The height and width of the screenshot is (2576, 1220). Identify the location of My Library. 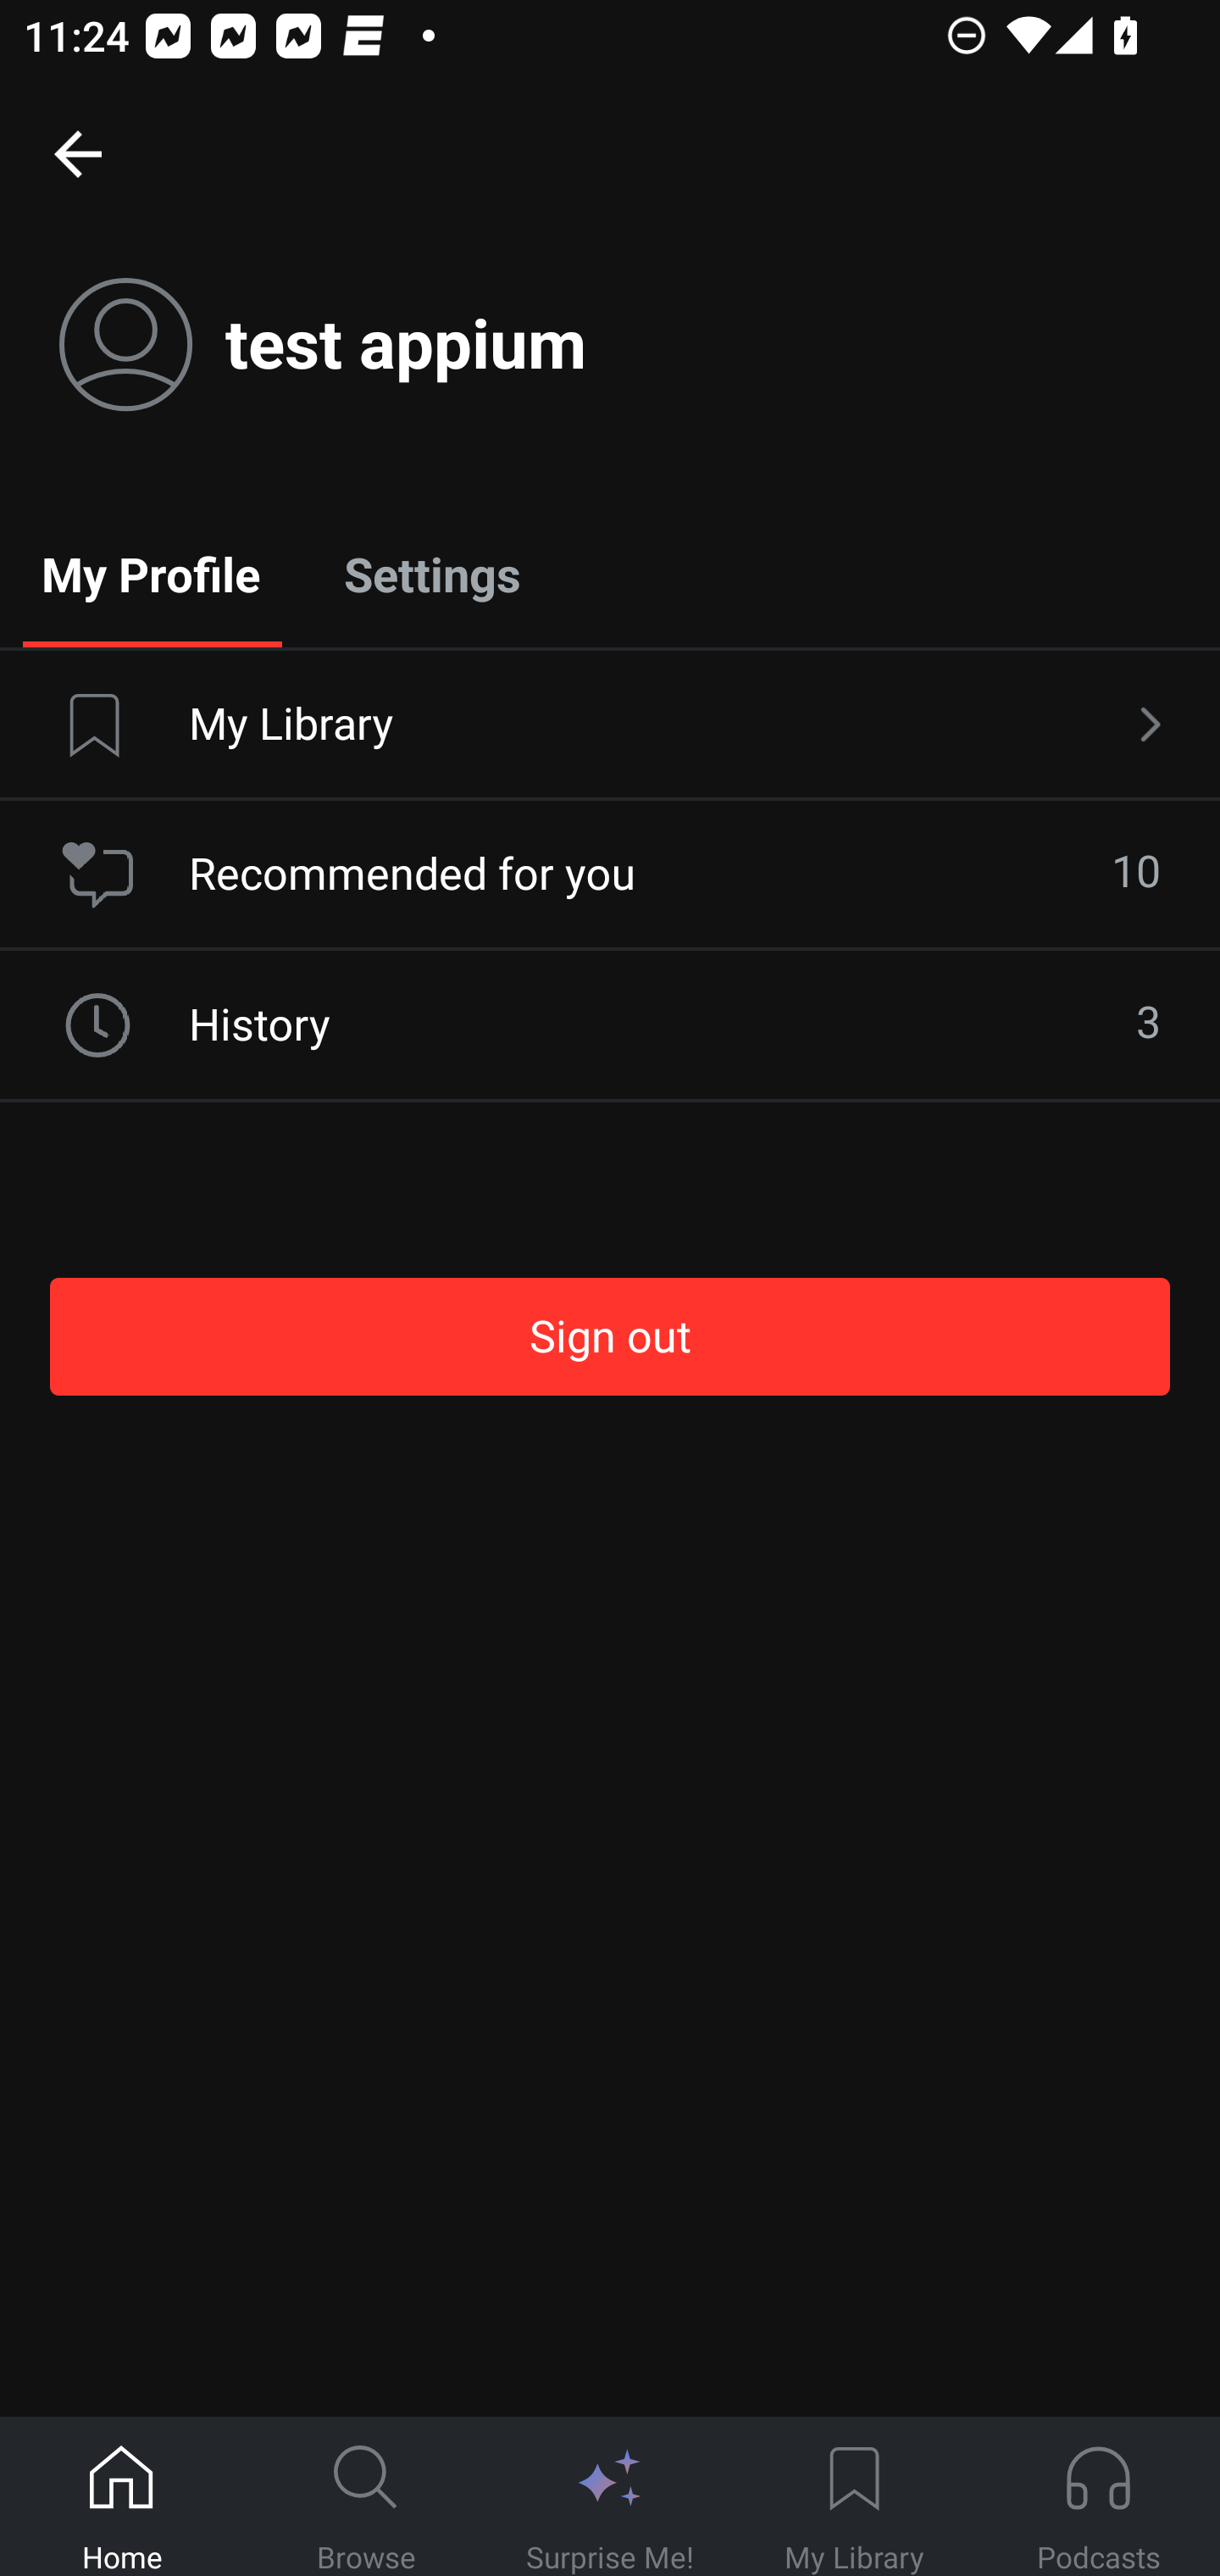
(610, 725).